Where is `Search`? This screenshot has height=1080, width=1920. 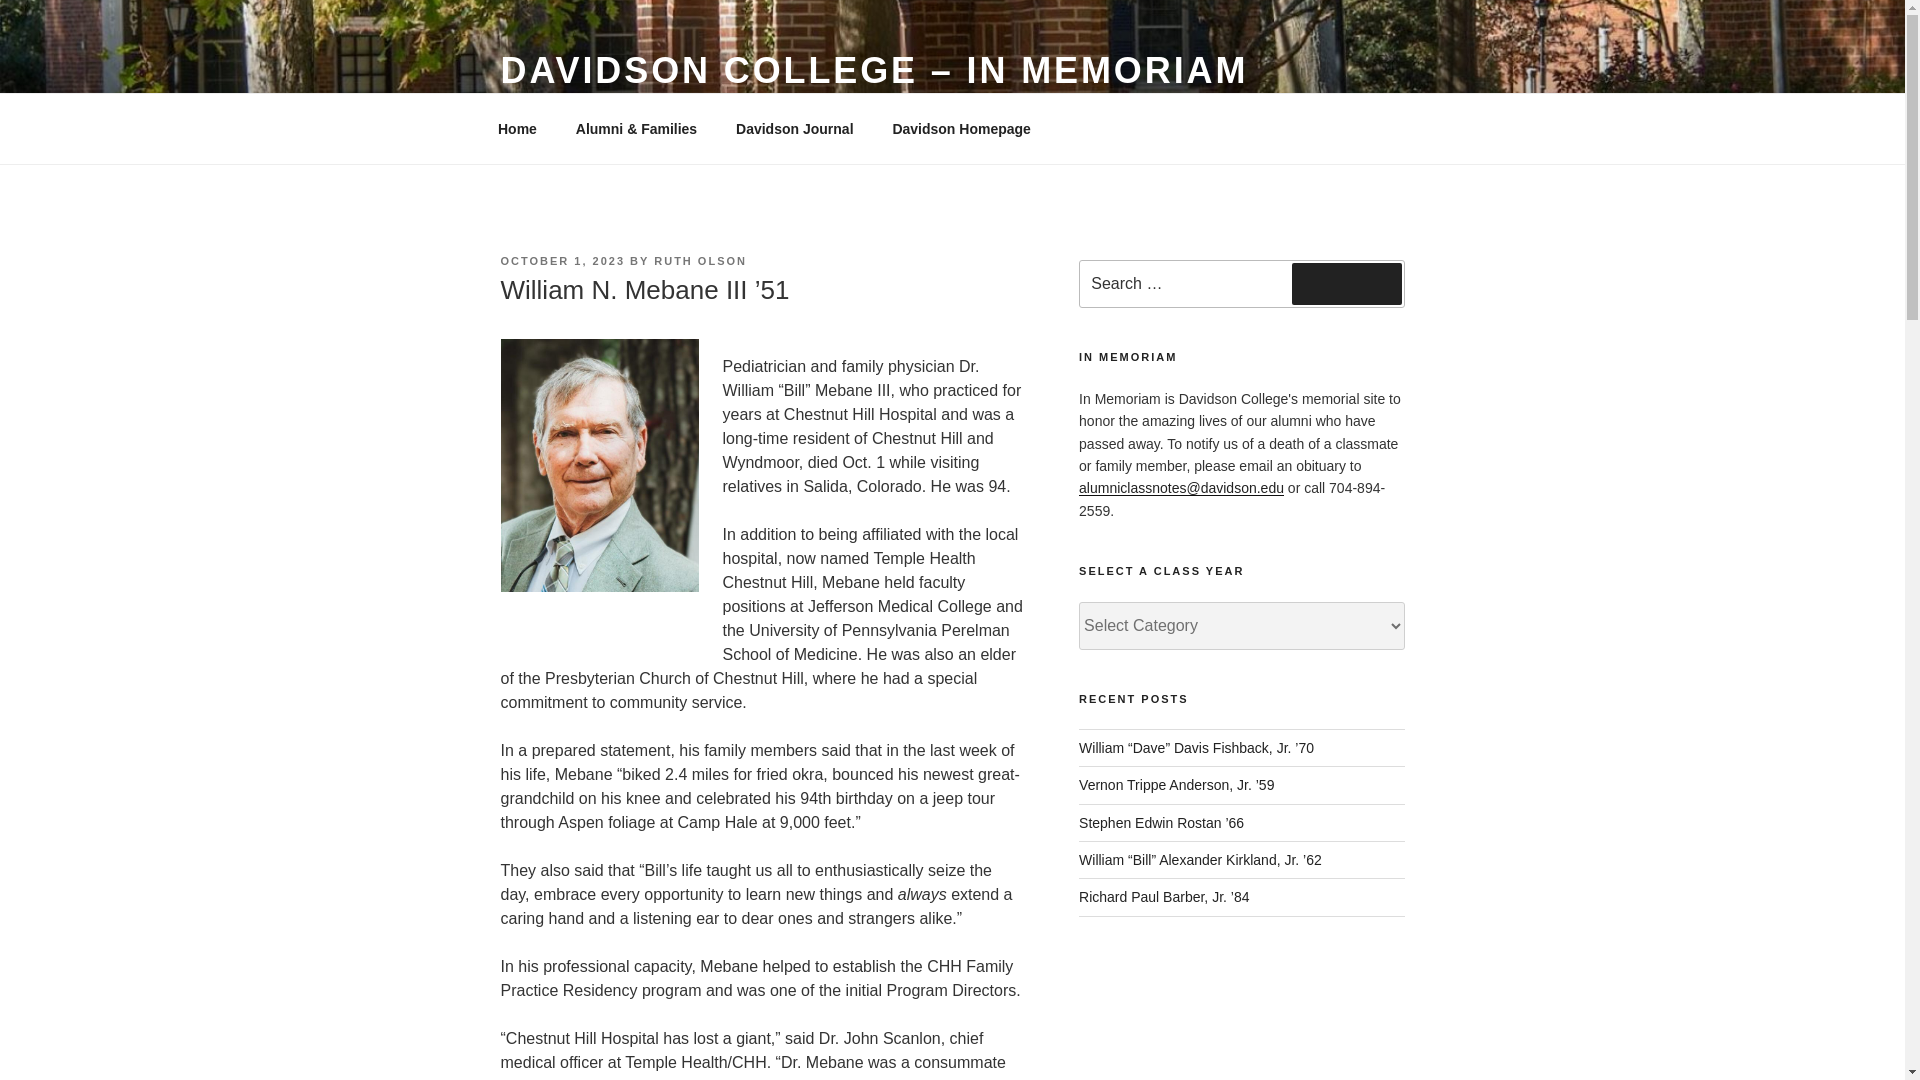 Search is located at coordinates (1346, 284).